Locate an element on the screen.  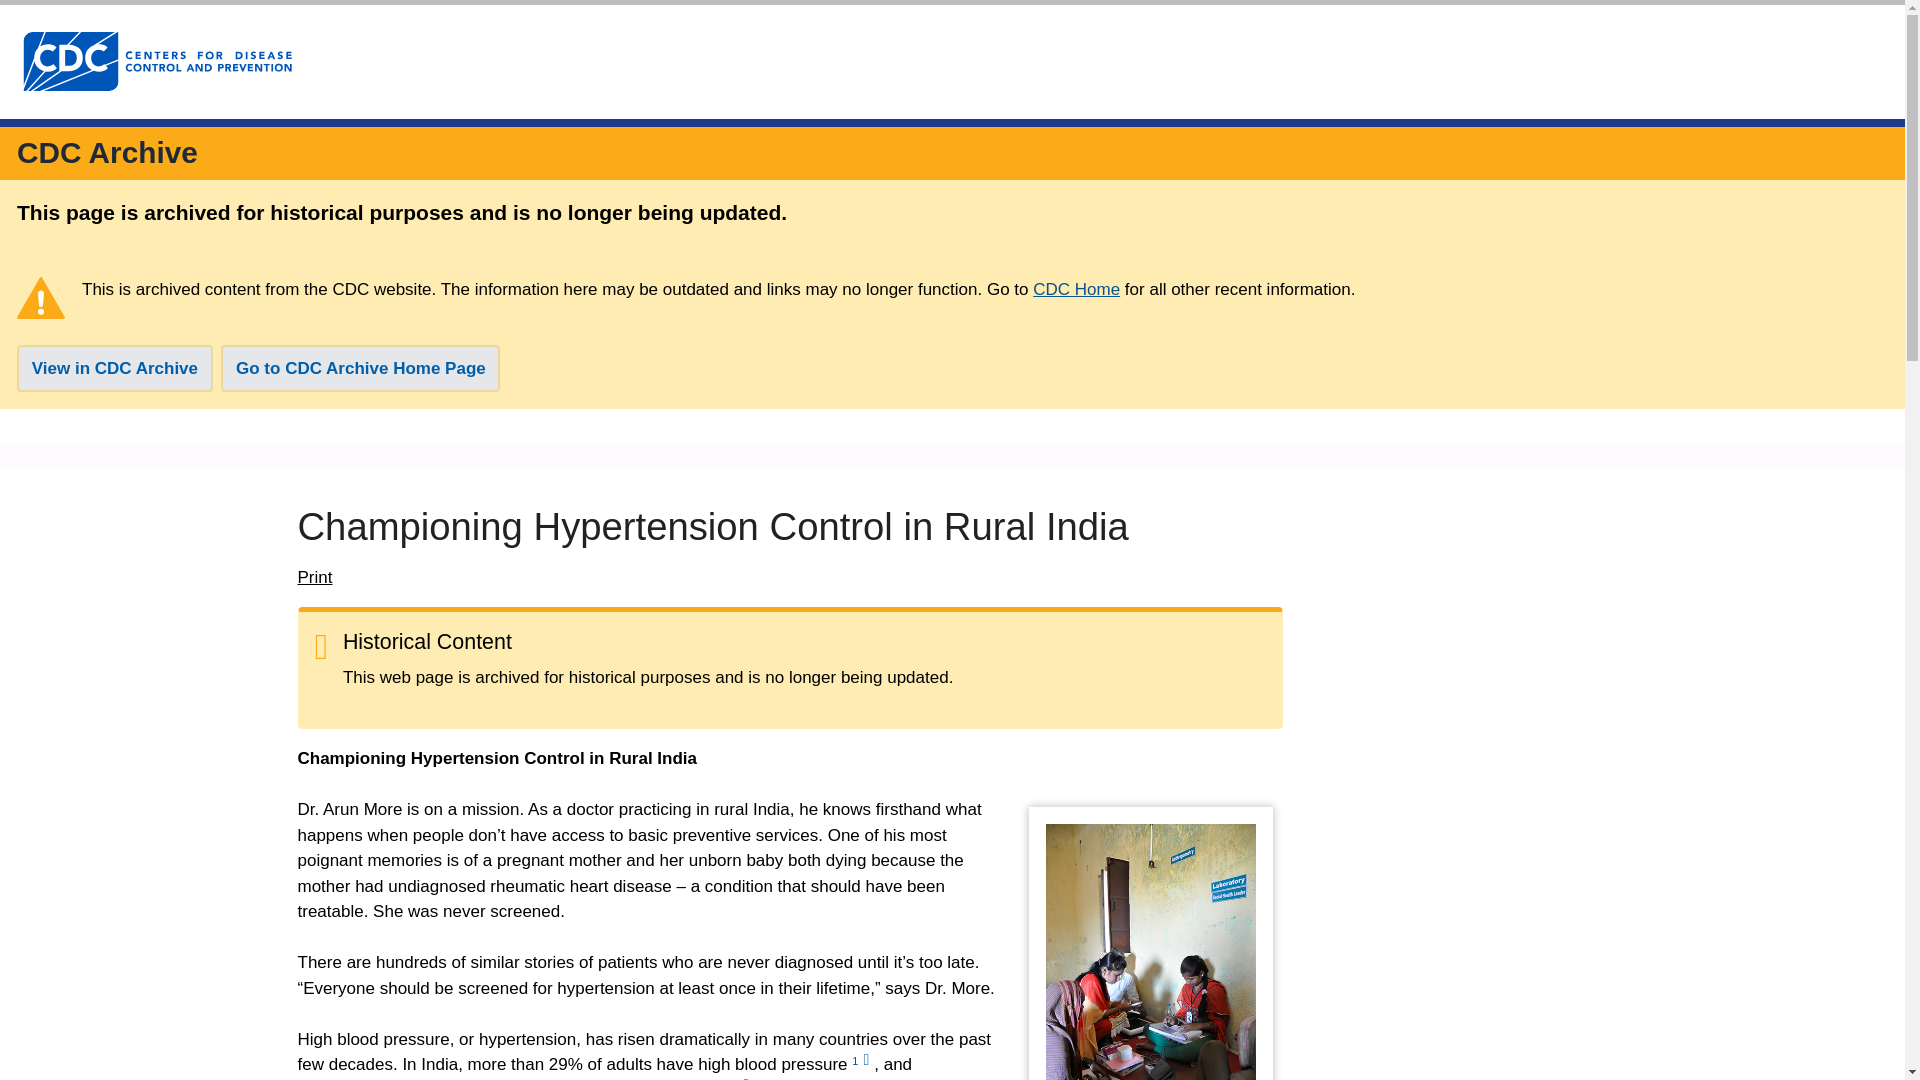
1 is located at coordinates (862, 1061).